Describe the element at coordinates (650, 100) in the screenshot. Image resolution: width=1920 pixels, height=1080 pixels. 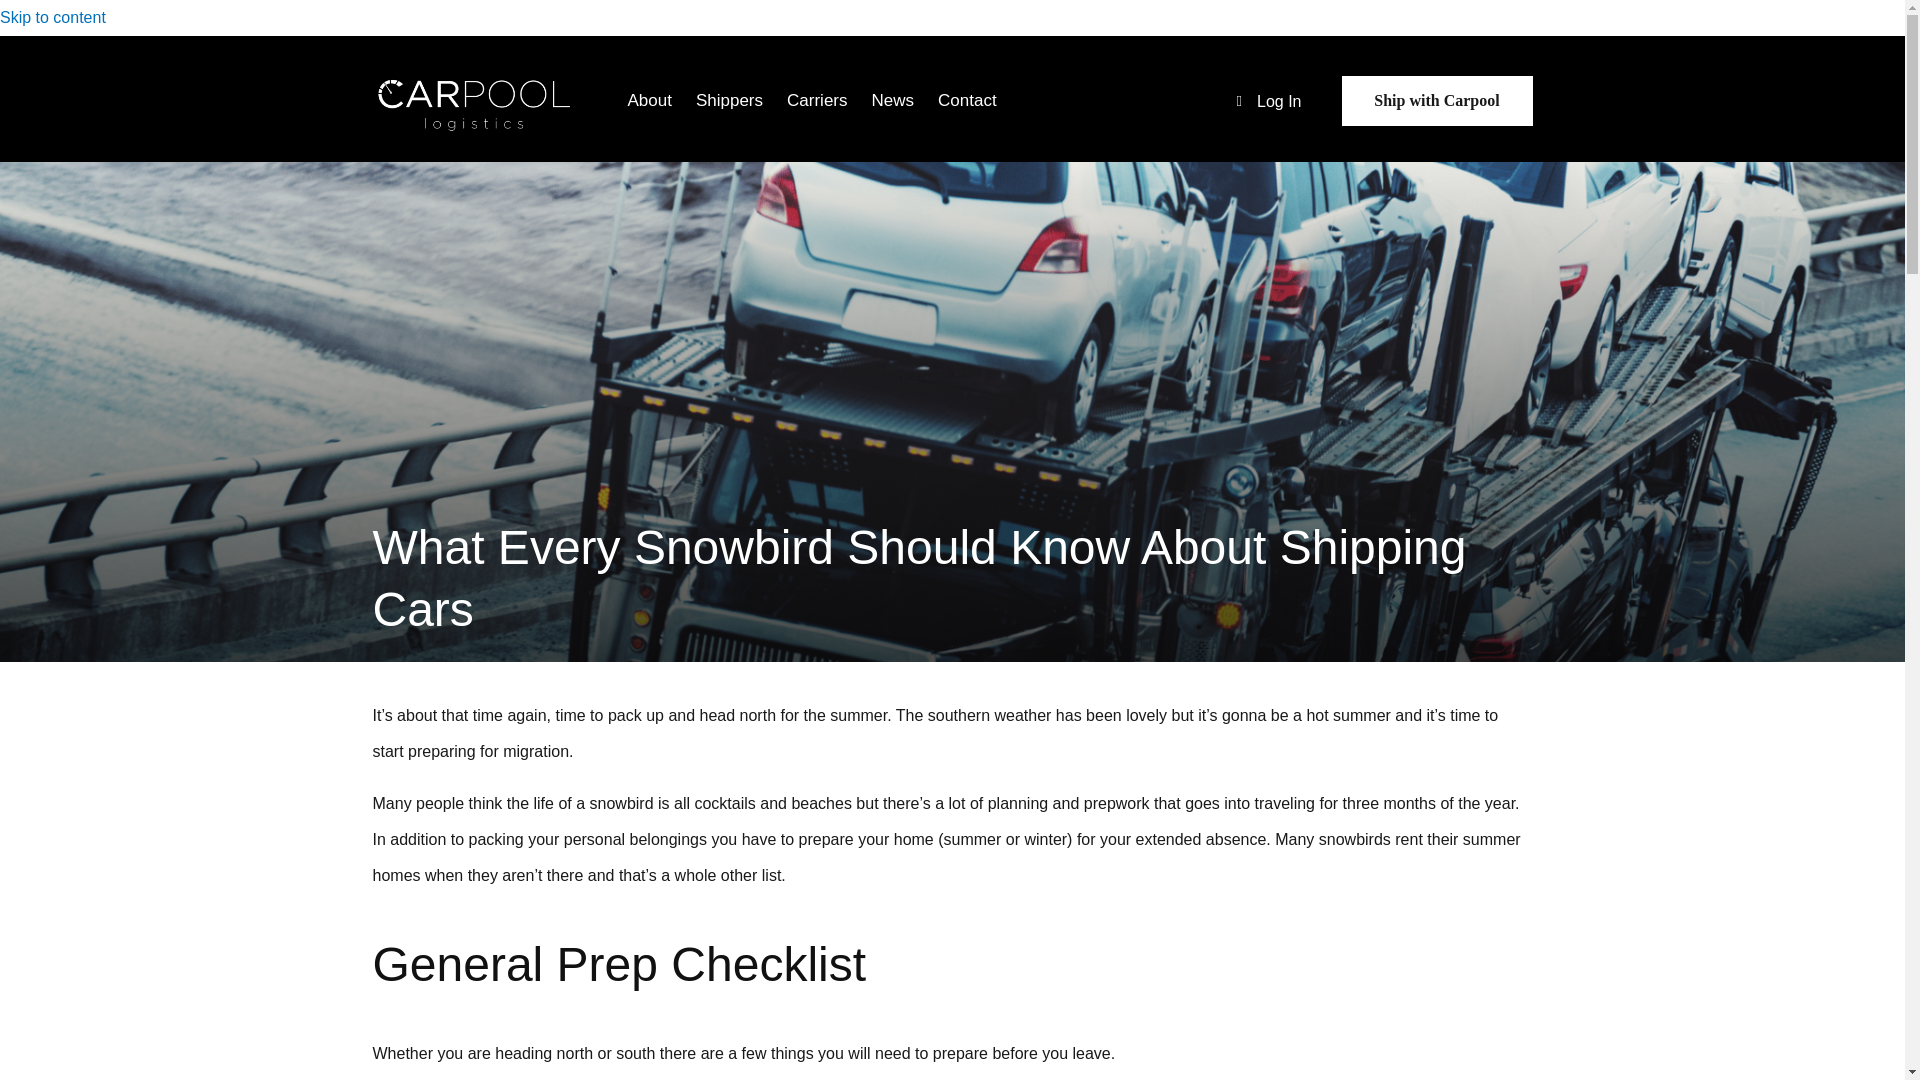
I see `About` at that location.